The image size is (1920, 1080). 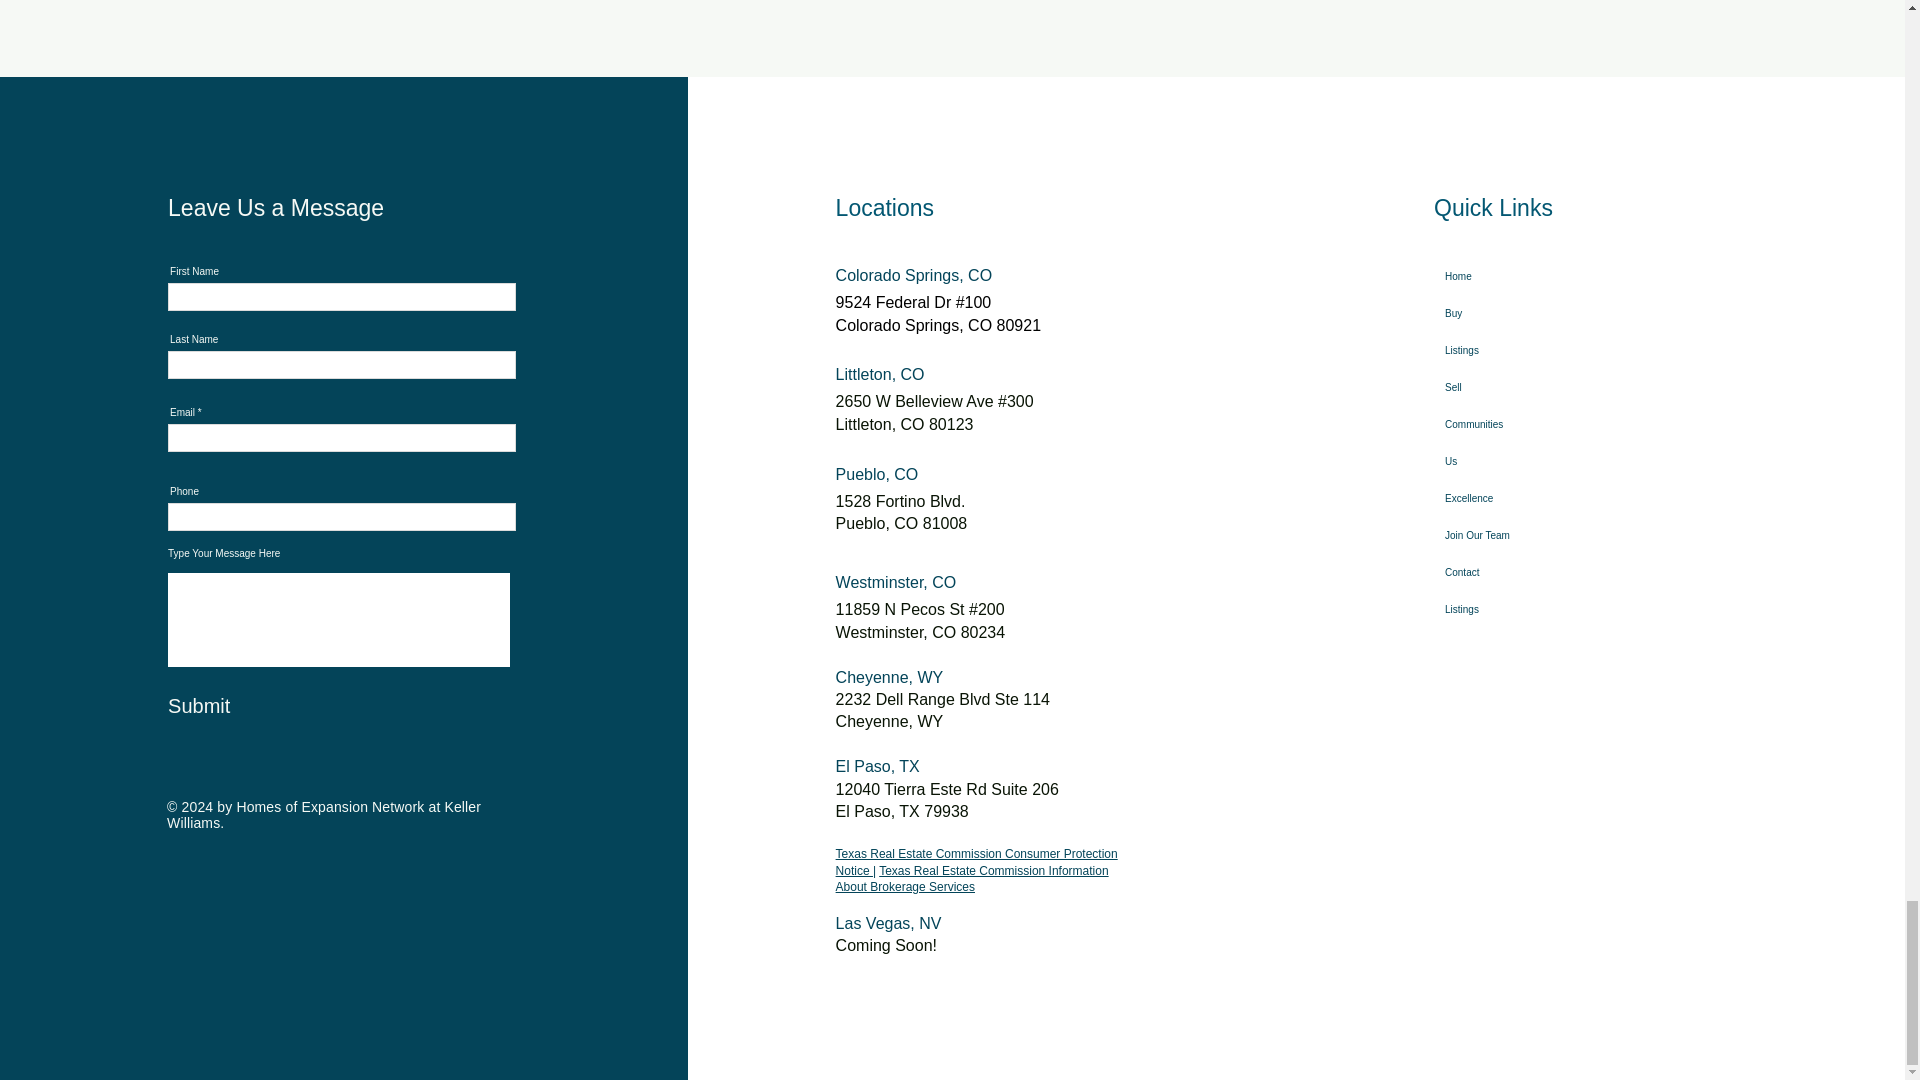 I want to click on Listings, so click(x=1501, y=350).